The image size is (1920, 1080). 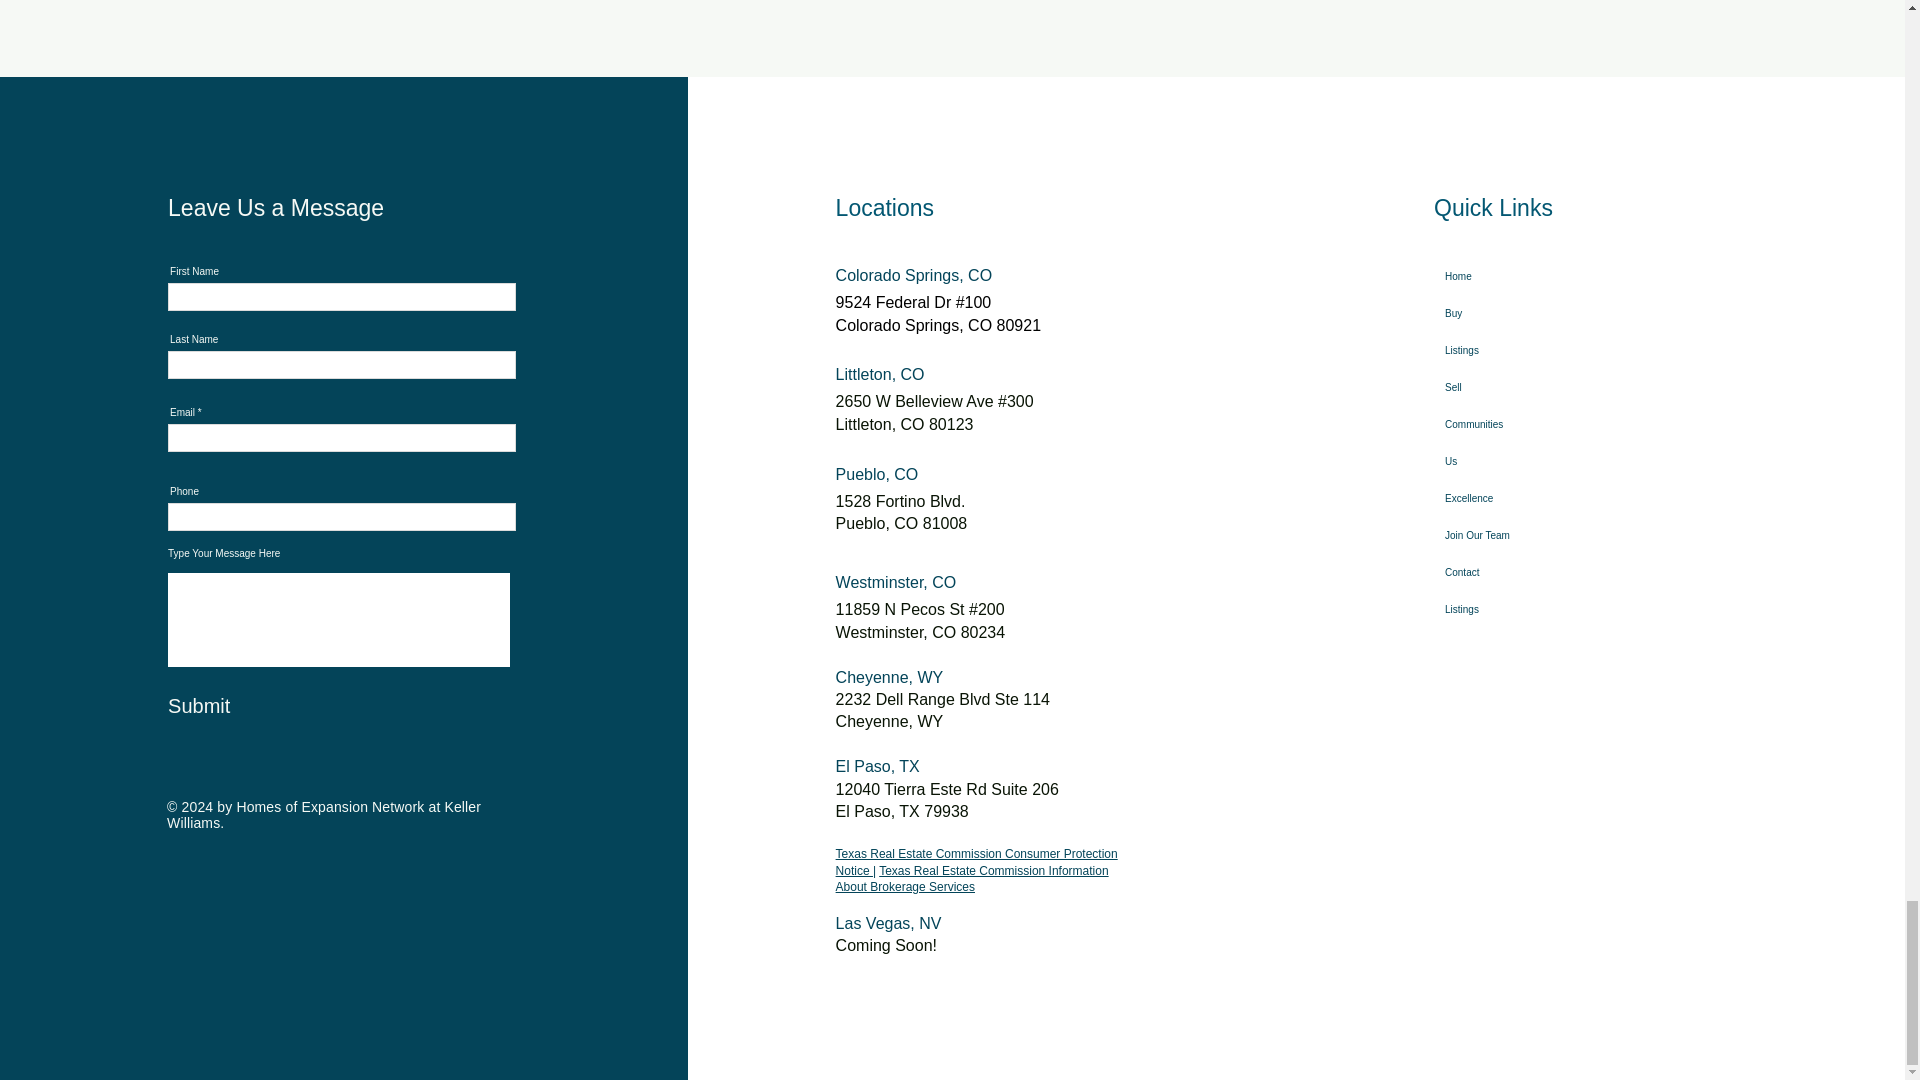 I want to click on Listings, so click(x=1501, y=350).